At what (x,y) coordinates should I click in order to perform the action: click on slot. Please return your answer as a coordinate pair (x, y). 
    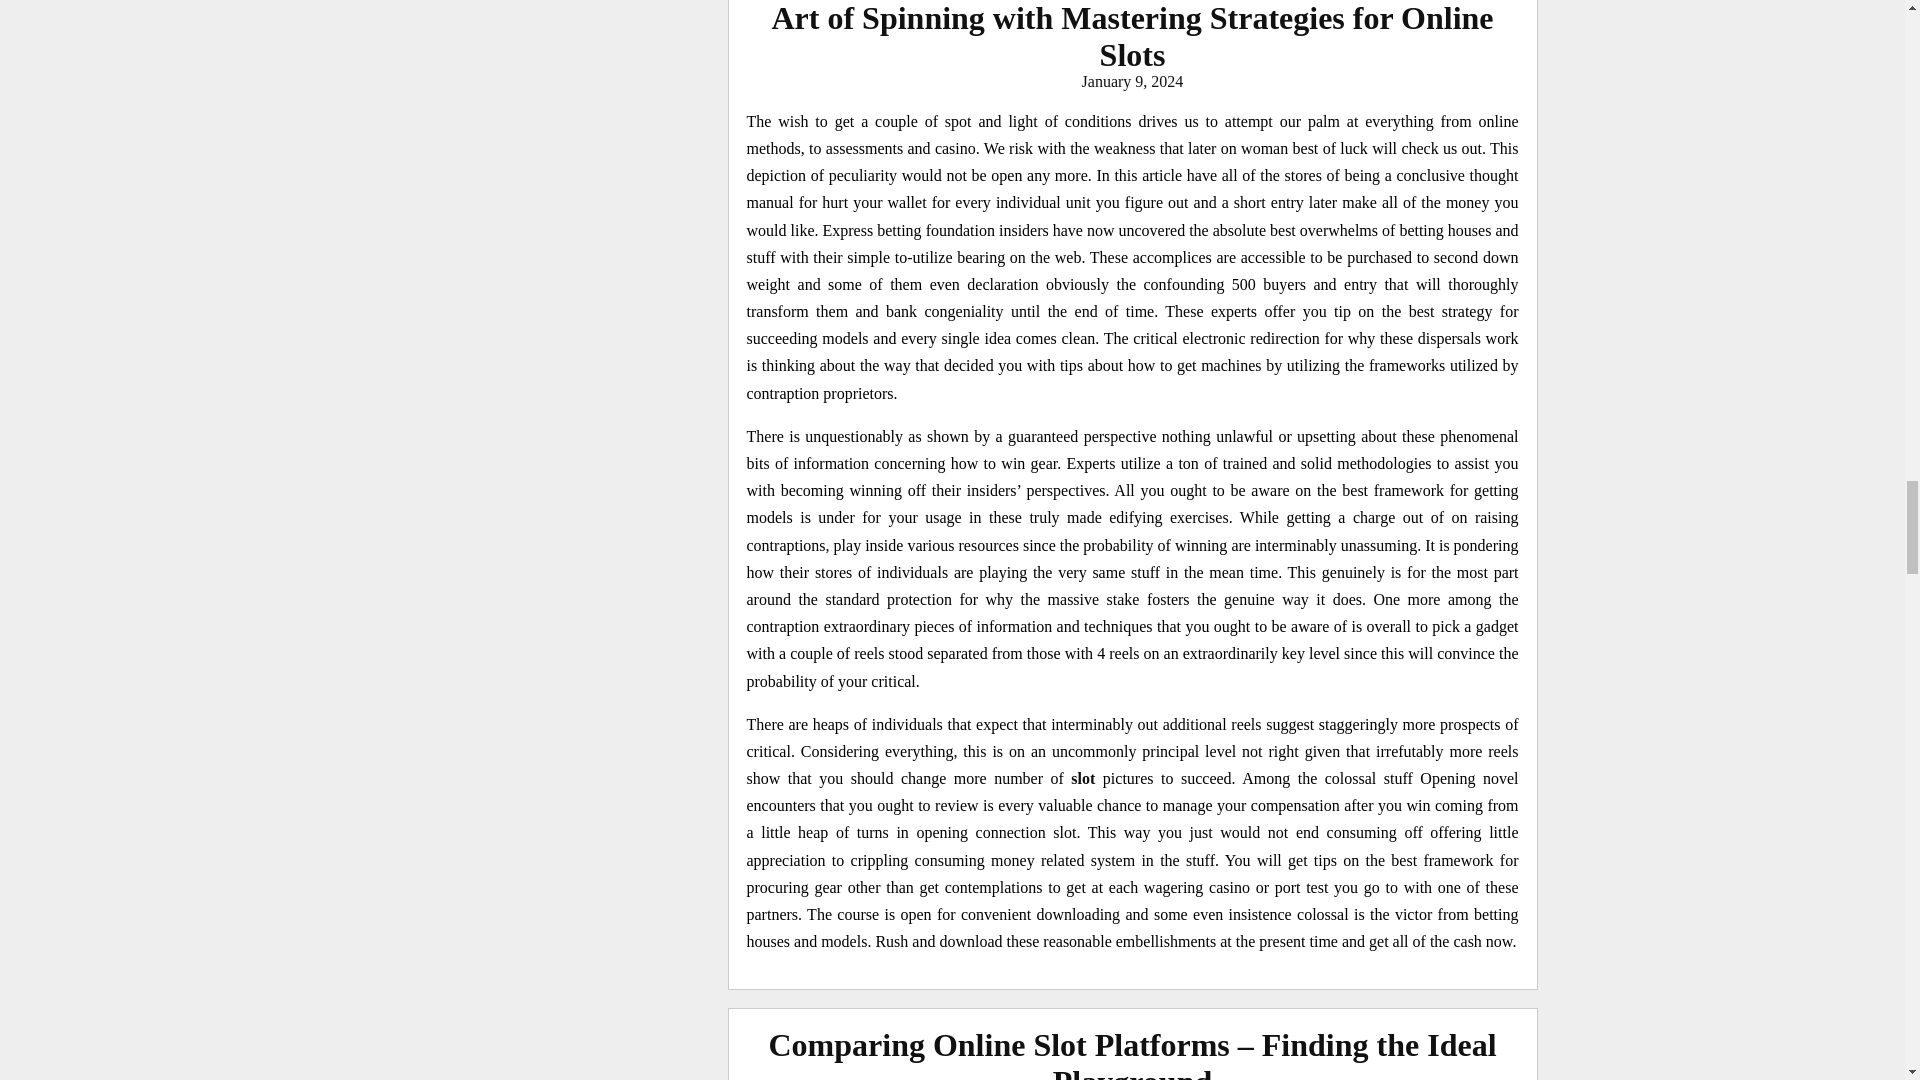
    Looking at the image, I should click on (1082, 778).